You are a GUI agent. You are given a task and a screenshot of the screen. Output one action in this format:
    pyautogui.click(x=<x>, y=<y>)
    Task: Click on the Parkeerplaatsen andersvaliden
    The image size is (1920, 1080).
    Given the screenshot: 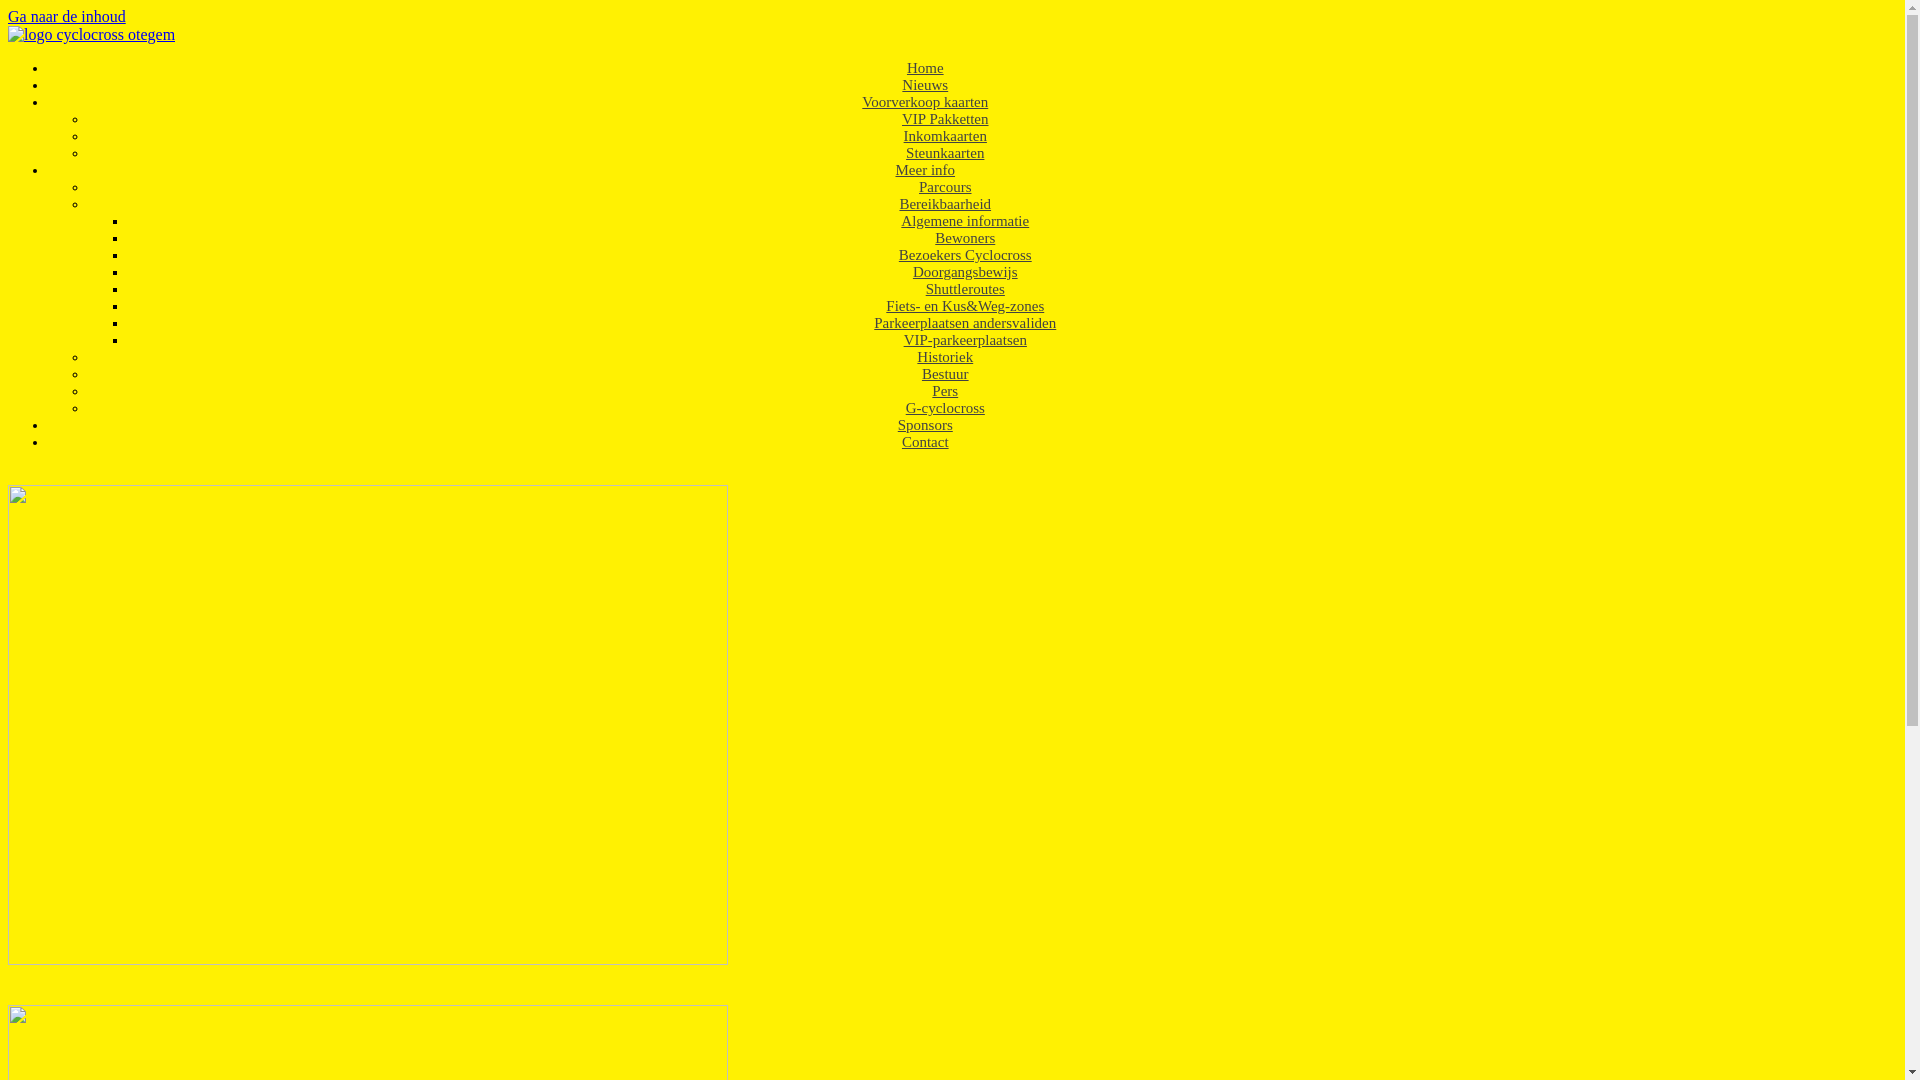 What is the action you would take?
    pyautogui.click(x=965, y=323)
    